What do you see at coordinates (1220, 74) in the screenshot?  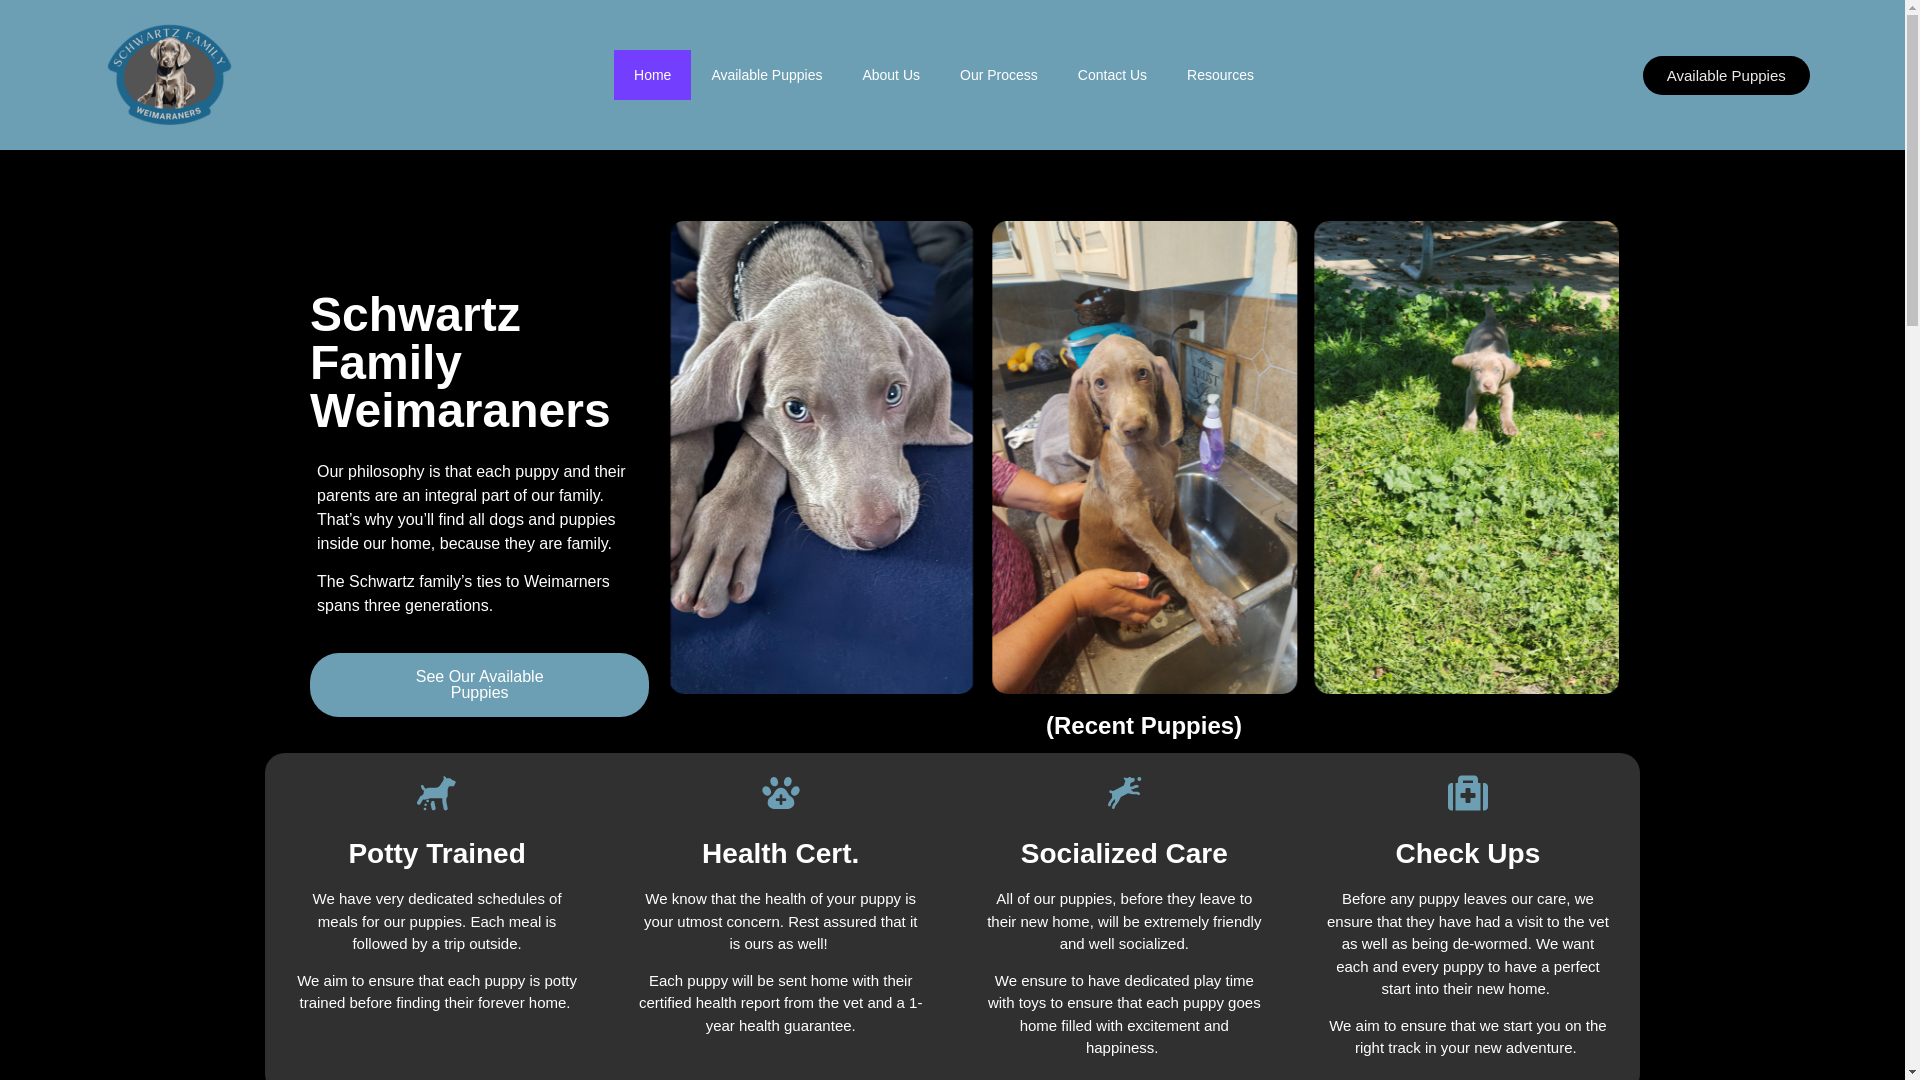 I see `Resources` at bounding box center [1220, 74].